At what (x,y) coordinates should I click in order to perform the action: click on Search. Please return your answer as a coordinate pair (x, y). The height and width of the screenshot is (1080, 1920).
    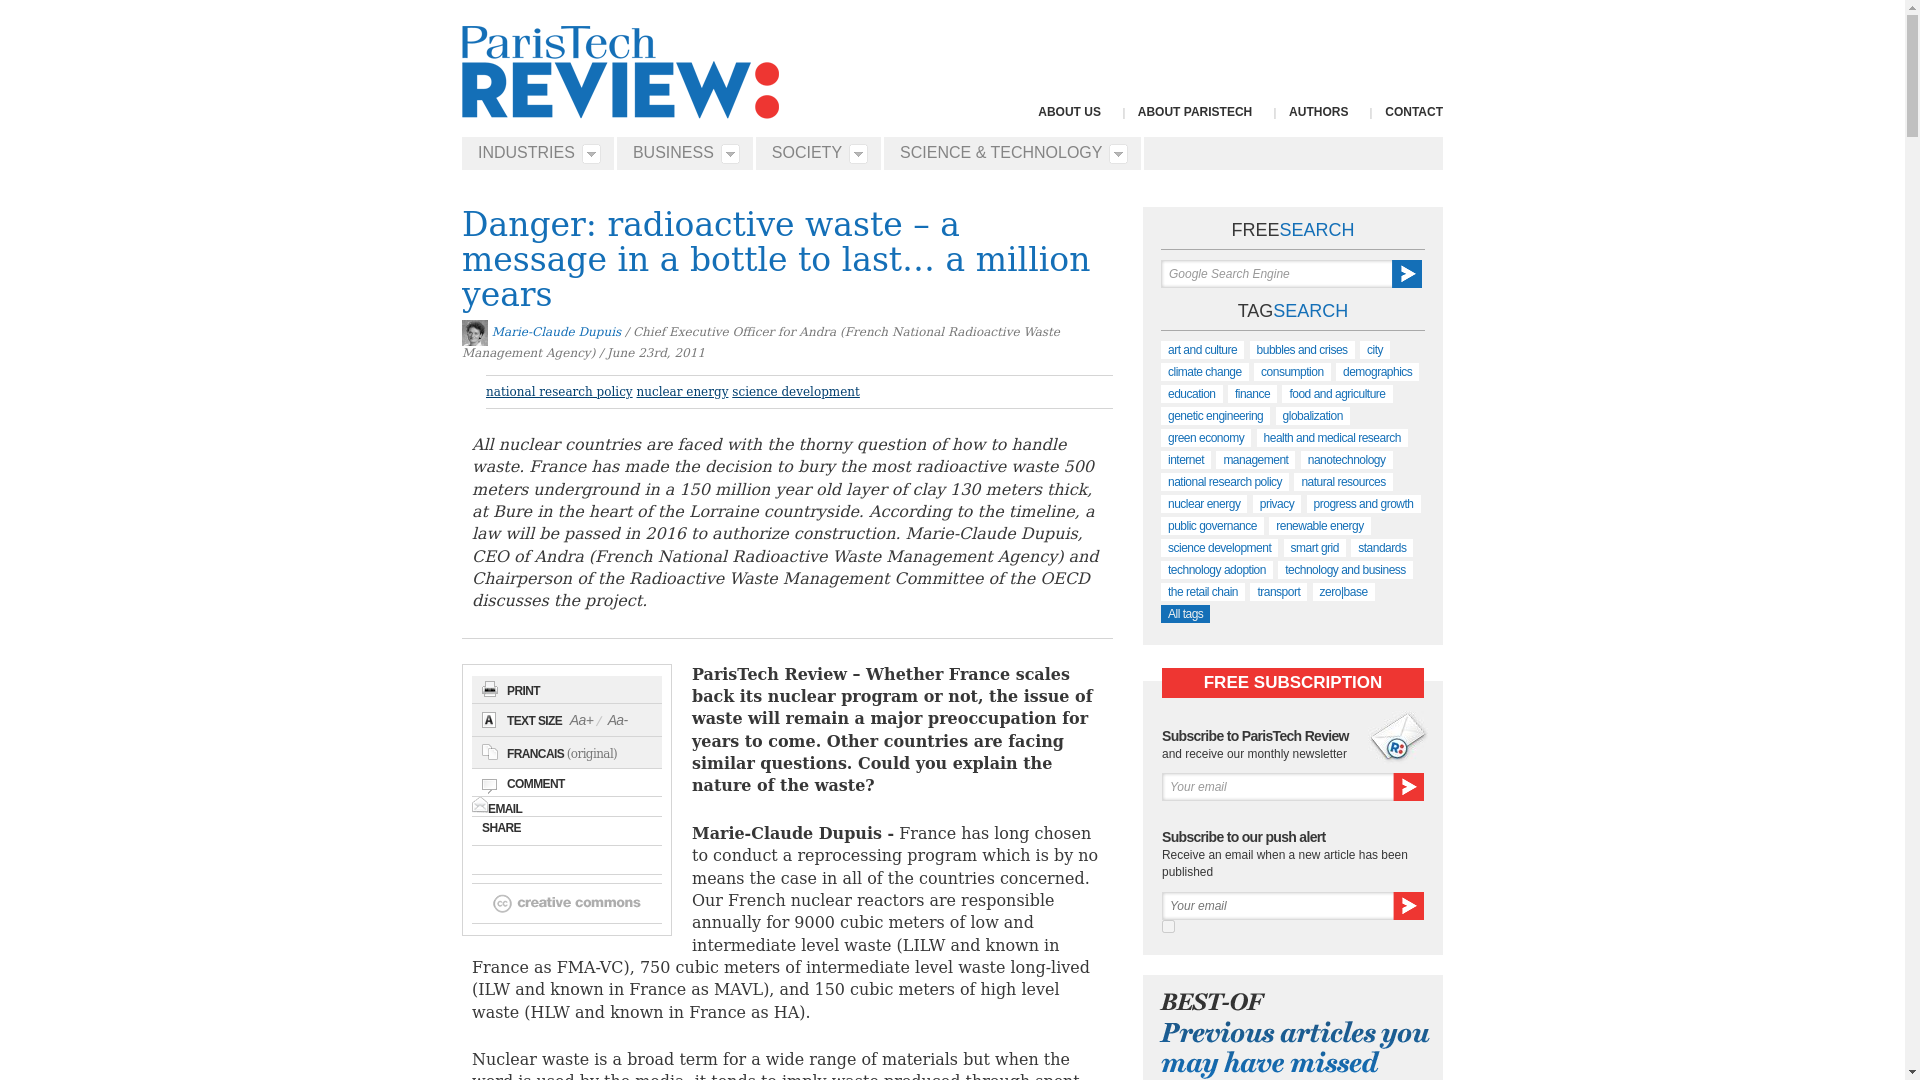
    Looking at the image, I should click on (1407, 274).